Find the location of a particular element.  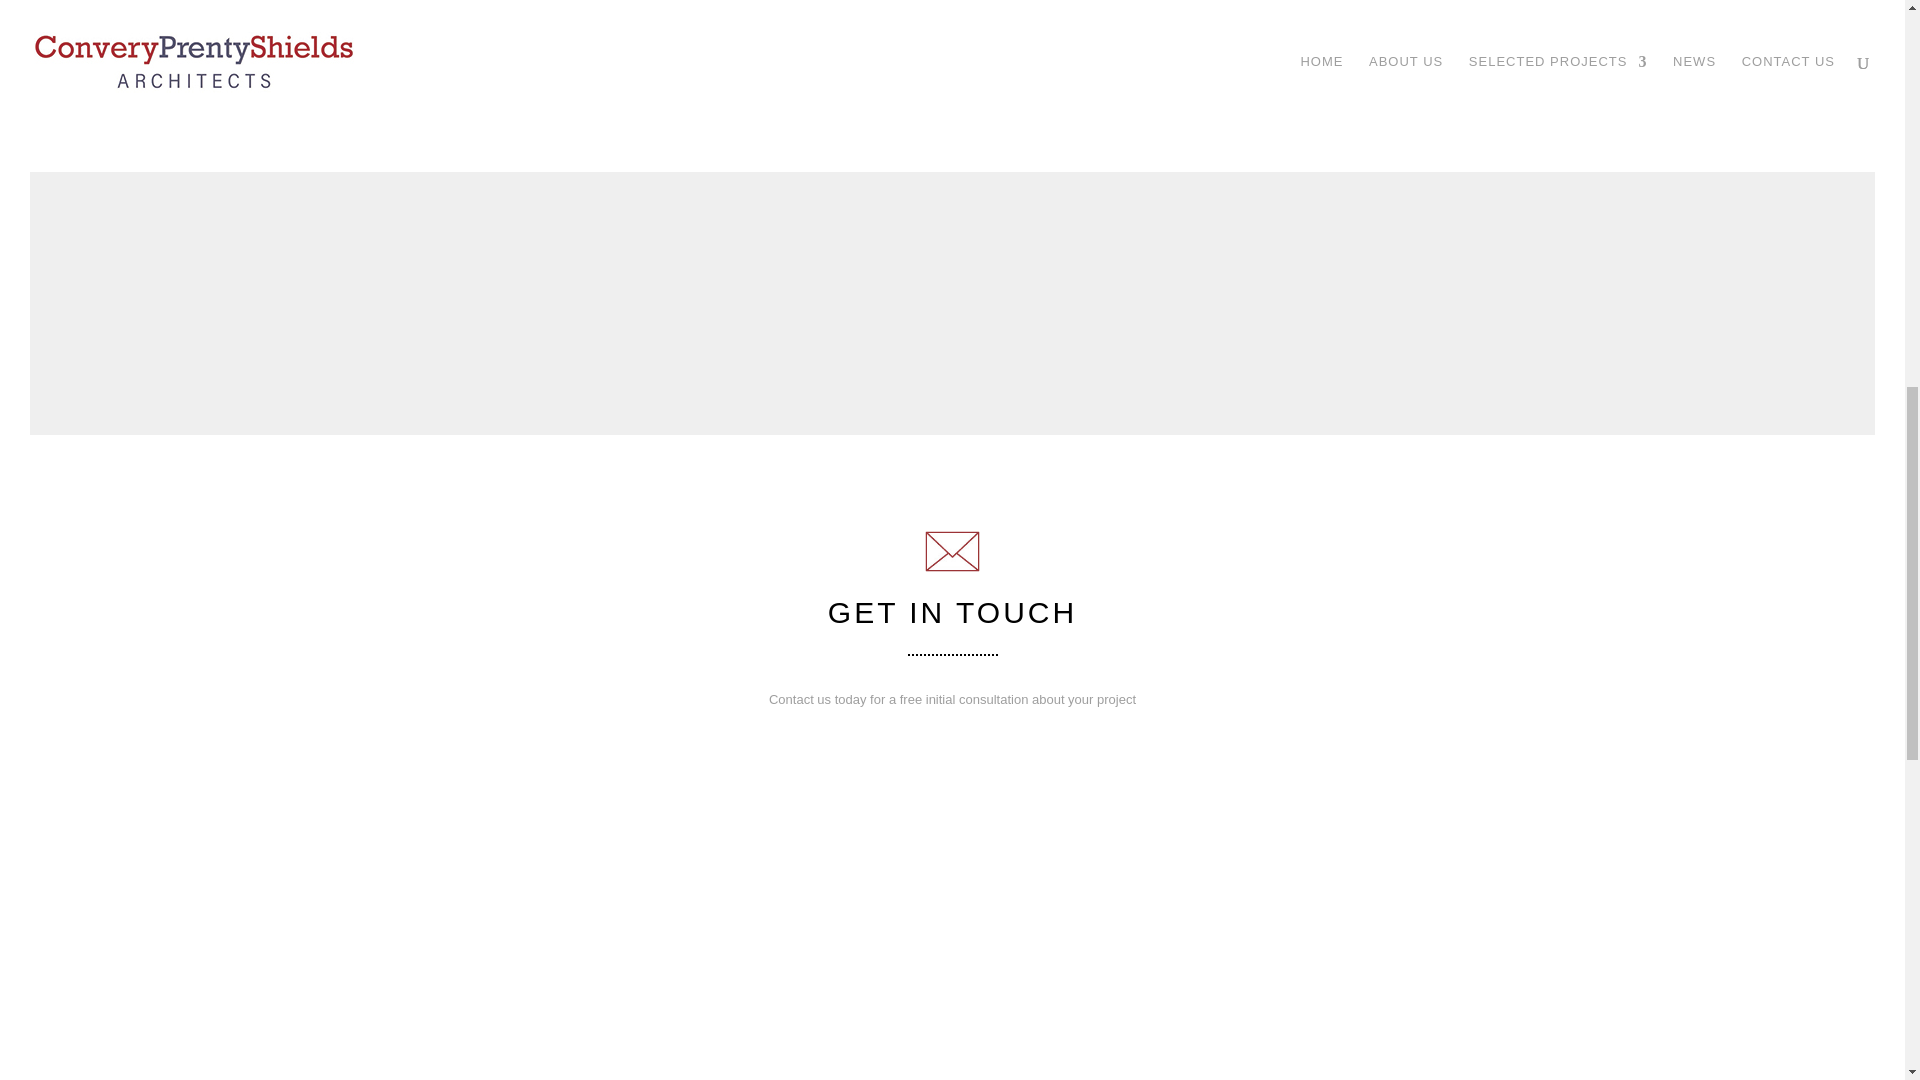

letter-icon-v2 is located at coordinates (952, 552).